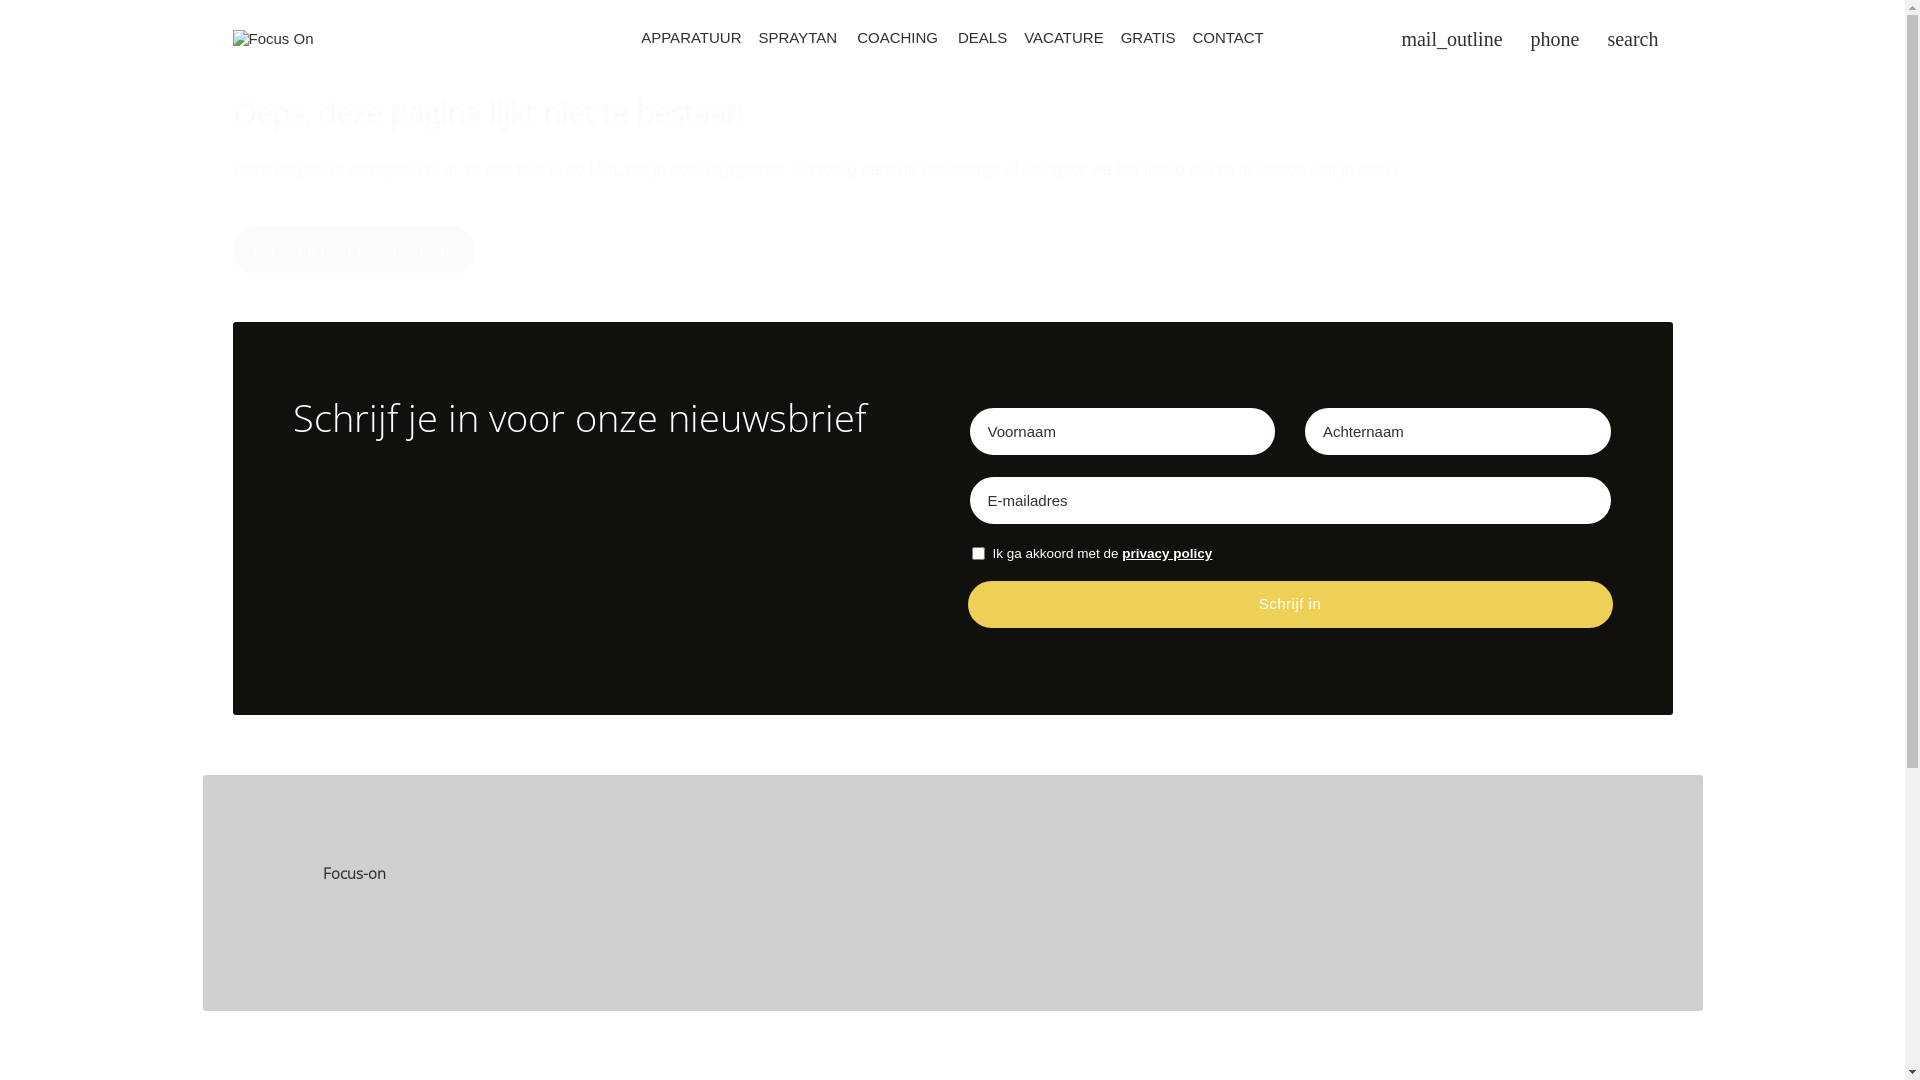 Image resolution: width=1920 pixels, height=1080 pixels. I want to click on DEALS, so click(983, 37).